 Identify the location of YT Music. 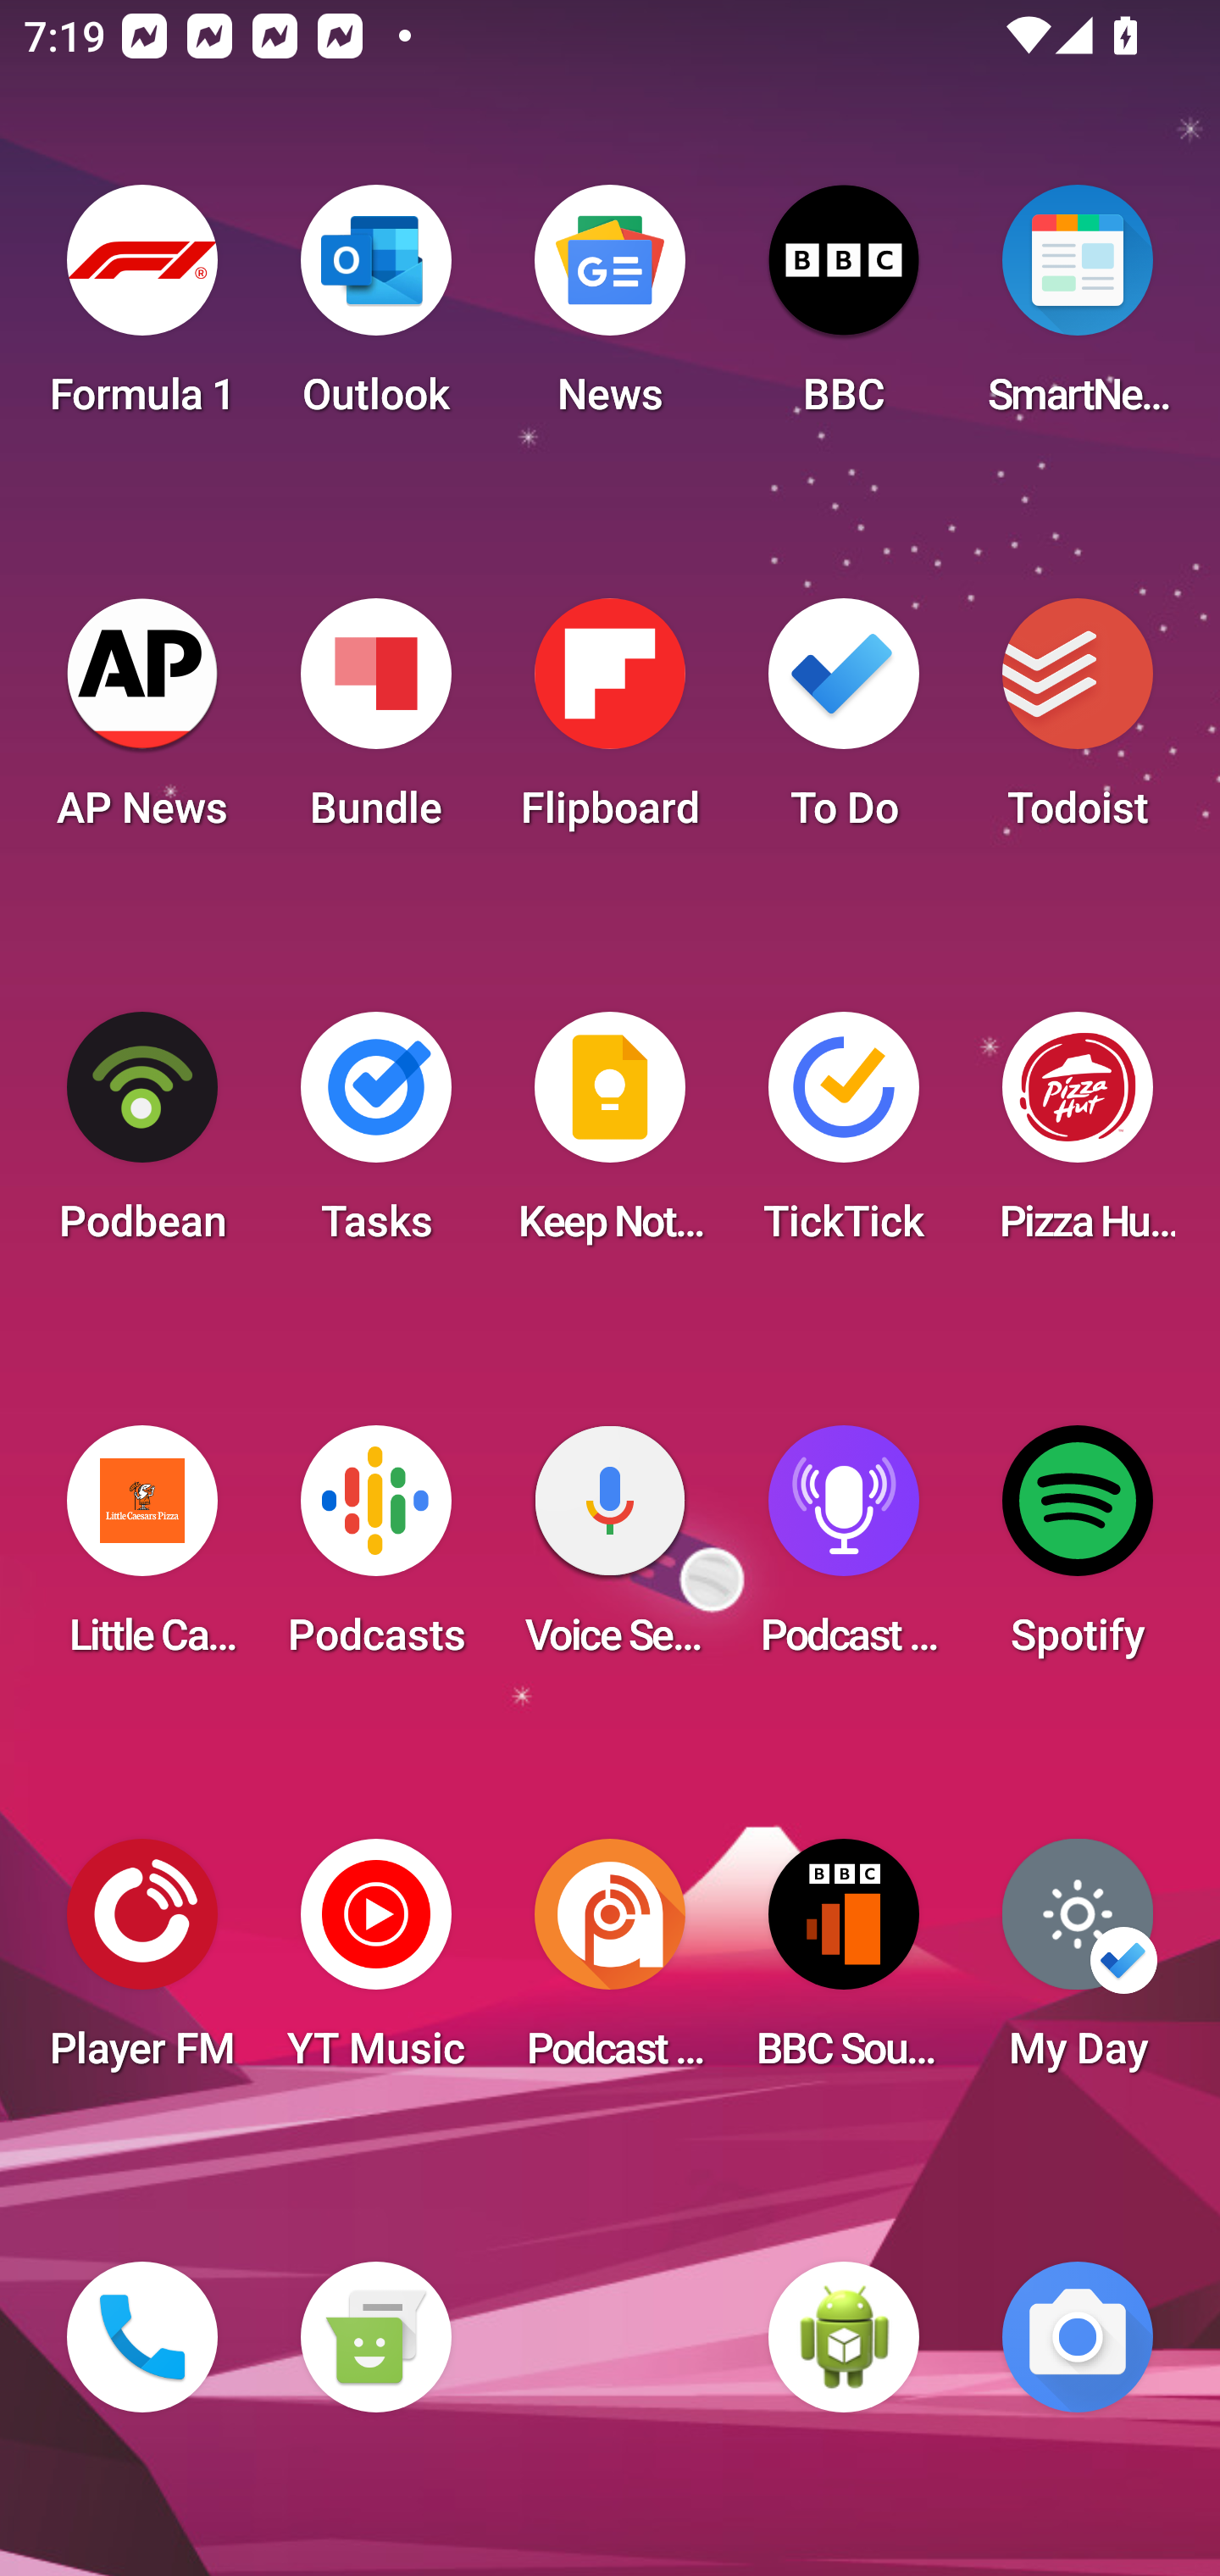
(375, 1964).